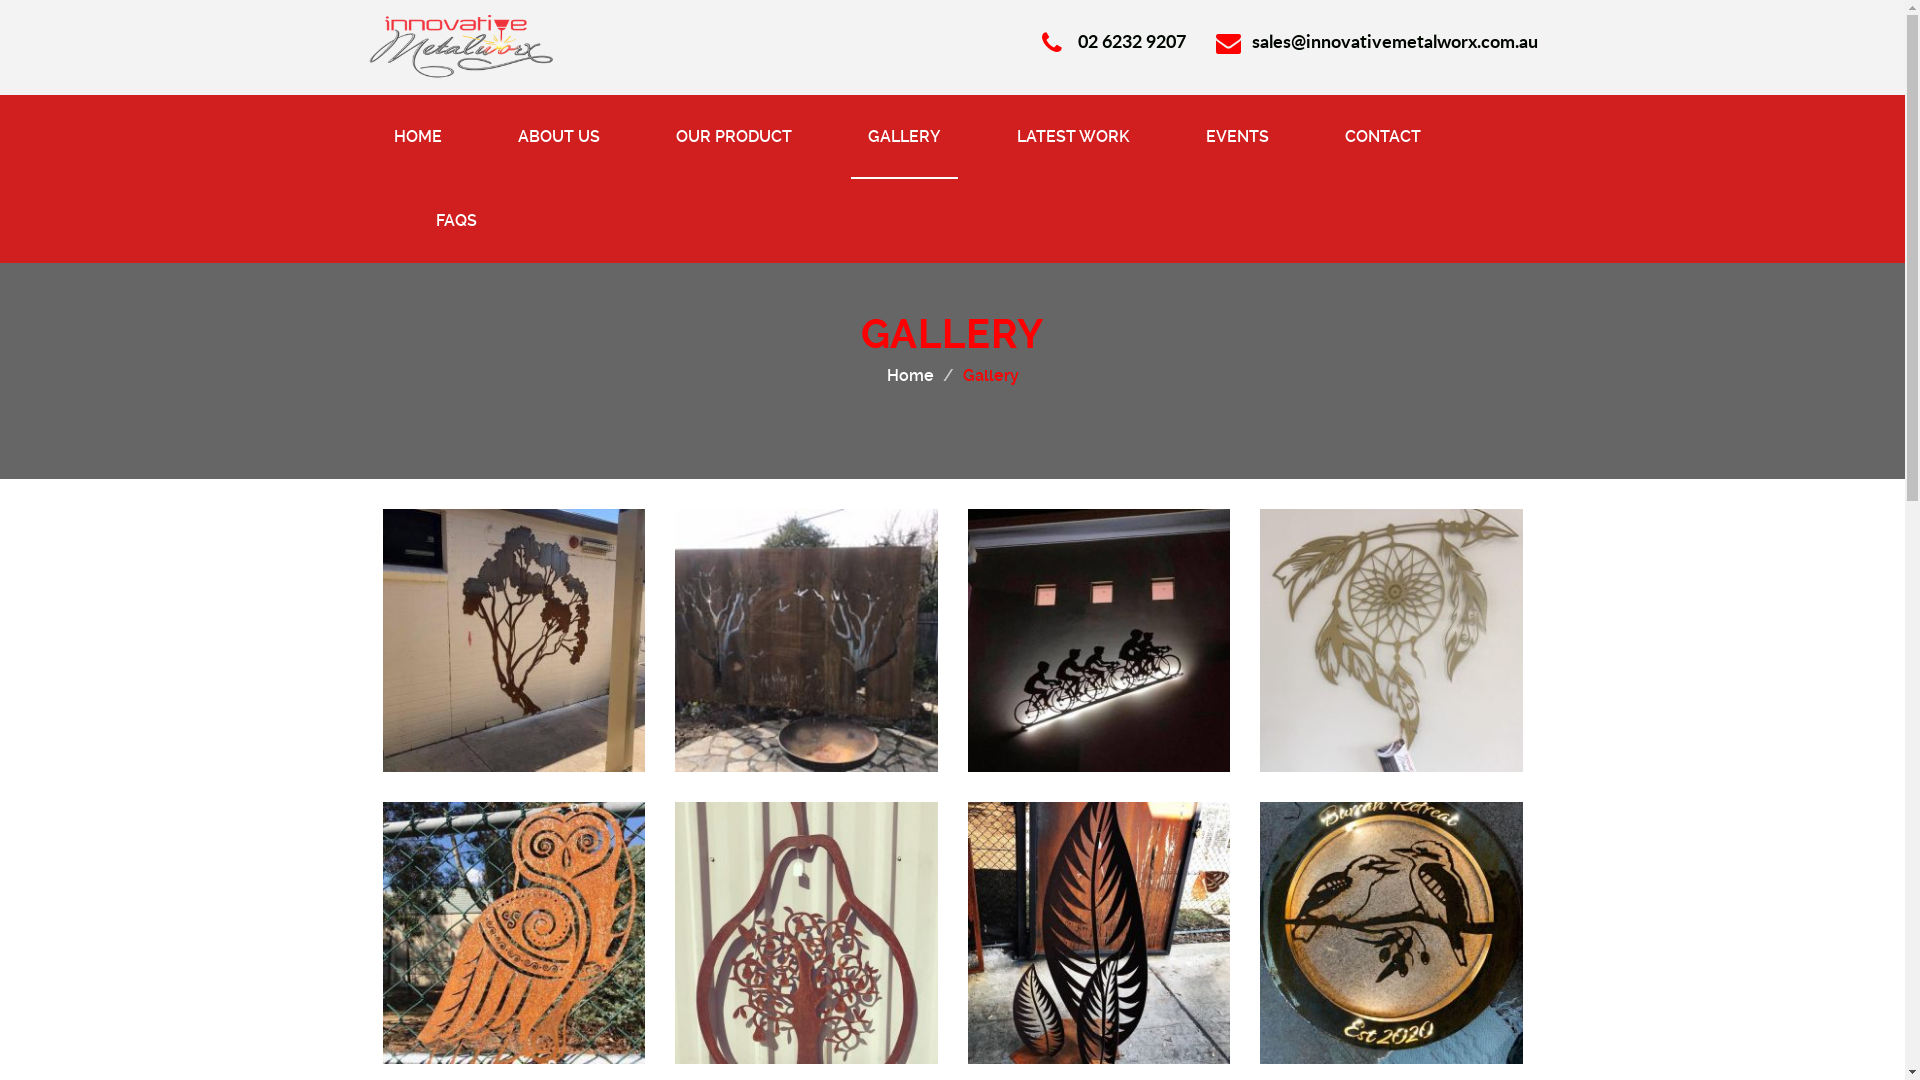 The height and width of the screenshot is (1080, 1920). What do you see at coordinates (910, 375) in the screenshot?
I see `Home` at bounding box center [910, 375].